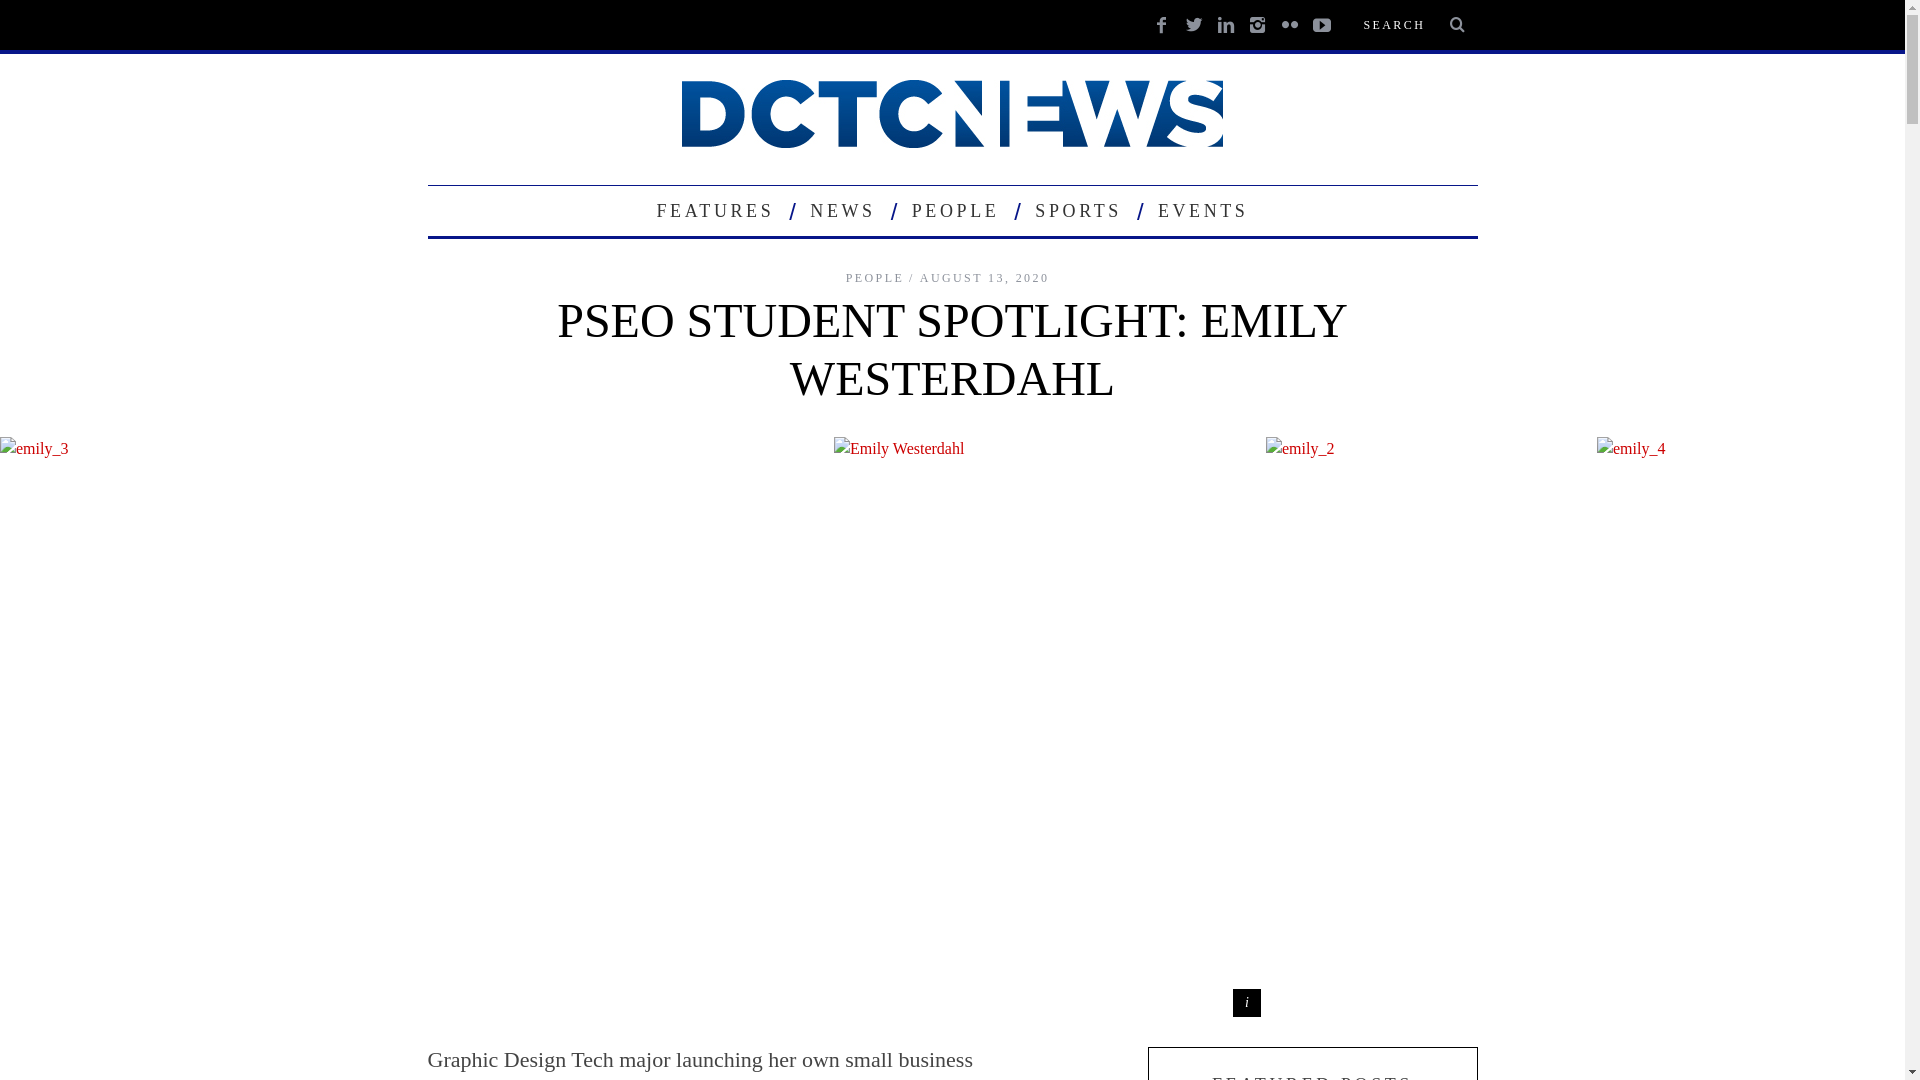 This screenshot has width=1920, height=1080. What do you see at coordinates (842, 210) in the screenshot?
I see `NEWS` at bounding box center [842, 210].